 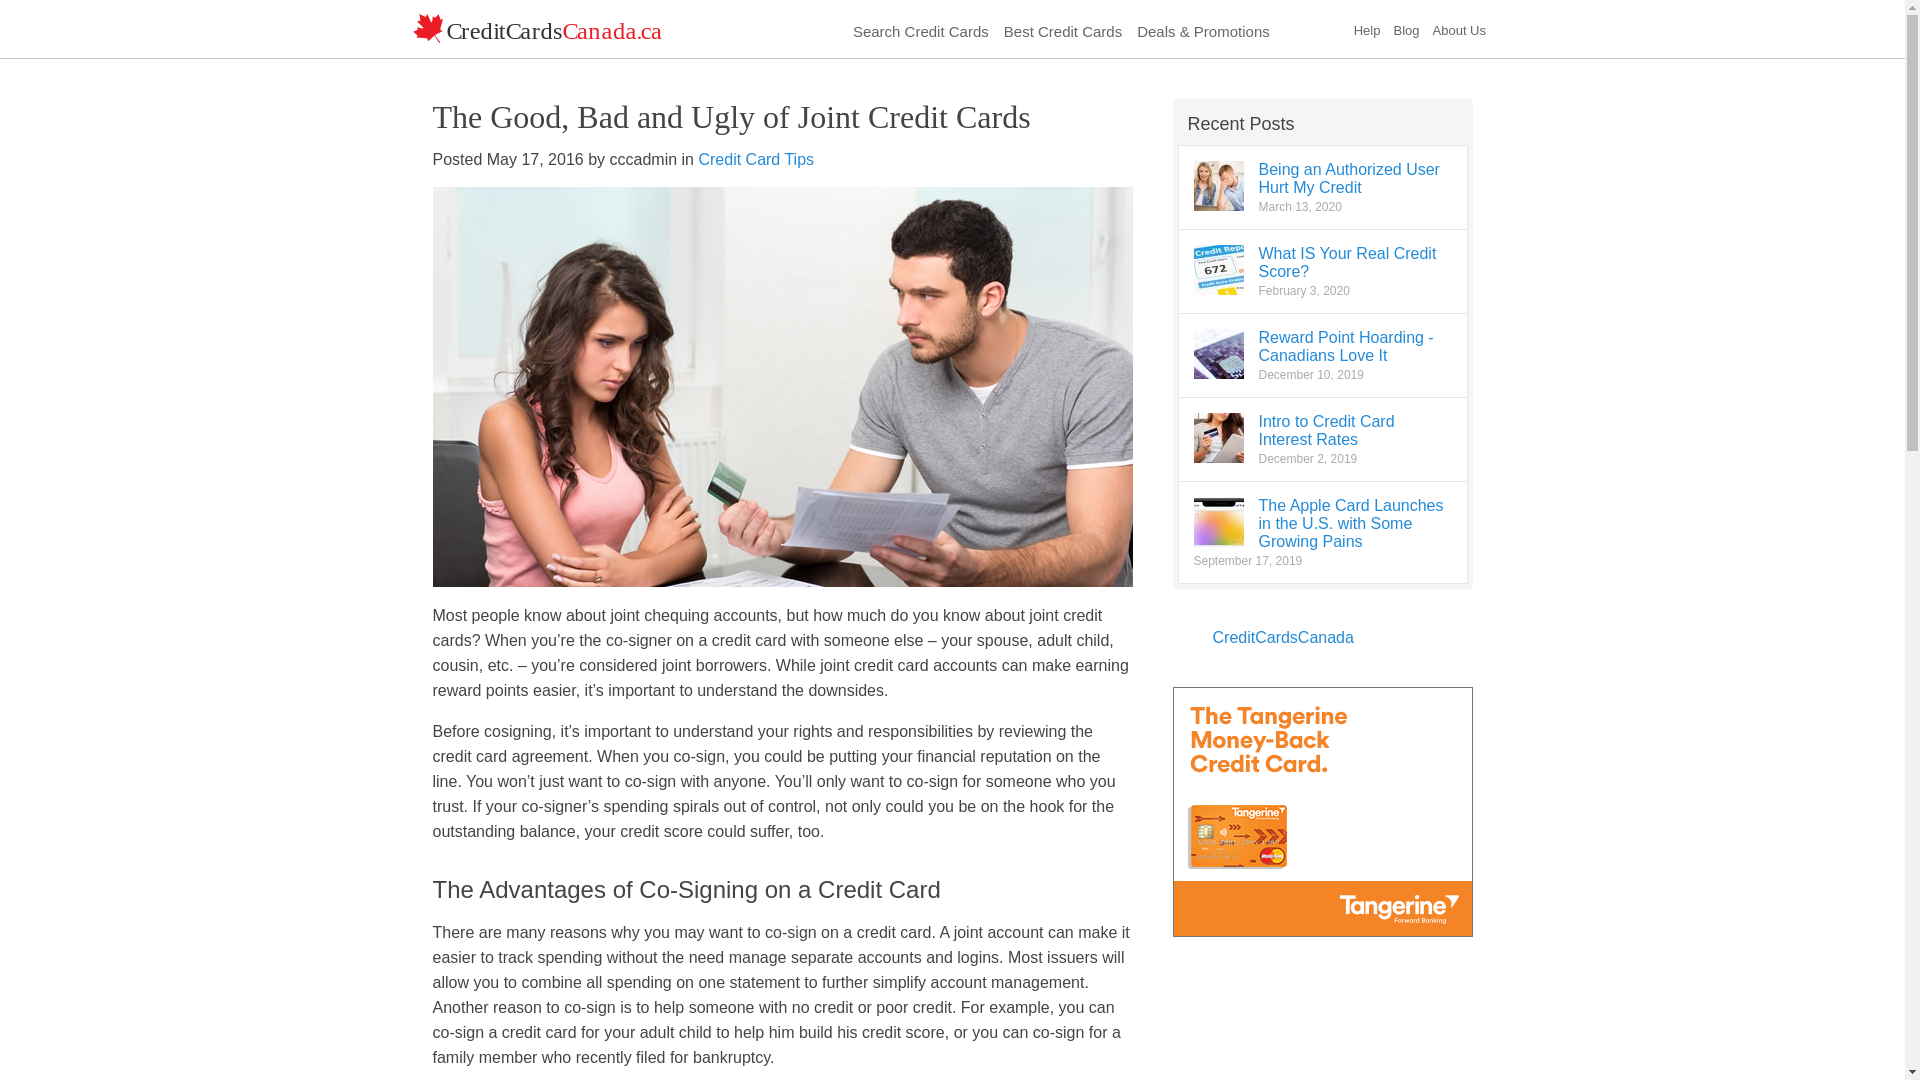 What do you see at coordinates (1350, 522) in the screenshot?
I see `The Apple Card Launches in the U.S. with Some Growing Pains` at bounding box center [1350, 522].